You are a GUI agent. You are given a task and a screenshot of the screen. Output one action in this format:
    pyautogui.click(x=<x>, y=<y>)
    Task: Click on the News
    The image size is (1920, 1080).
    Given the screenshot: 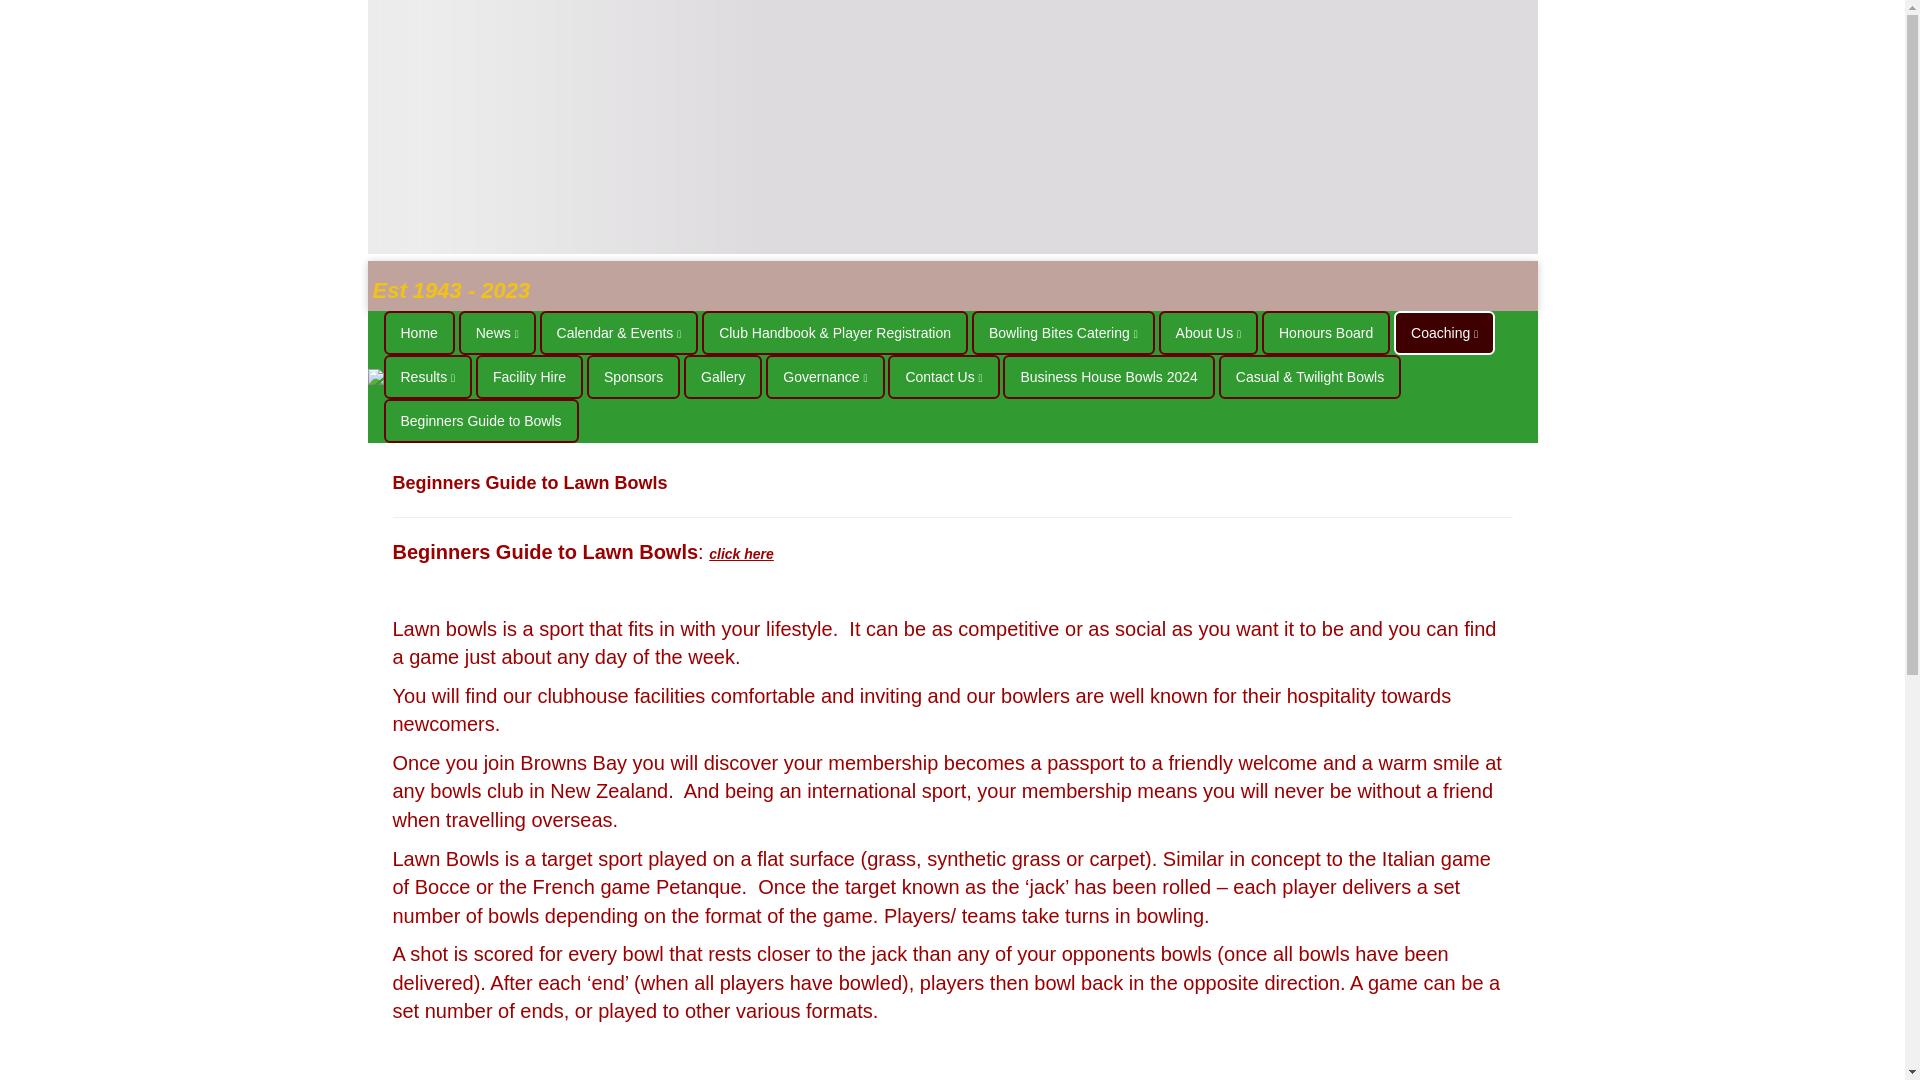 What is the action you would take?
    pyautogui.click(x=496, y=333)
    